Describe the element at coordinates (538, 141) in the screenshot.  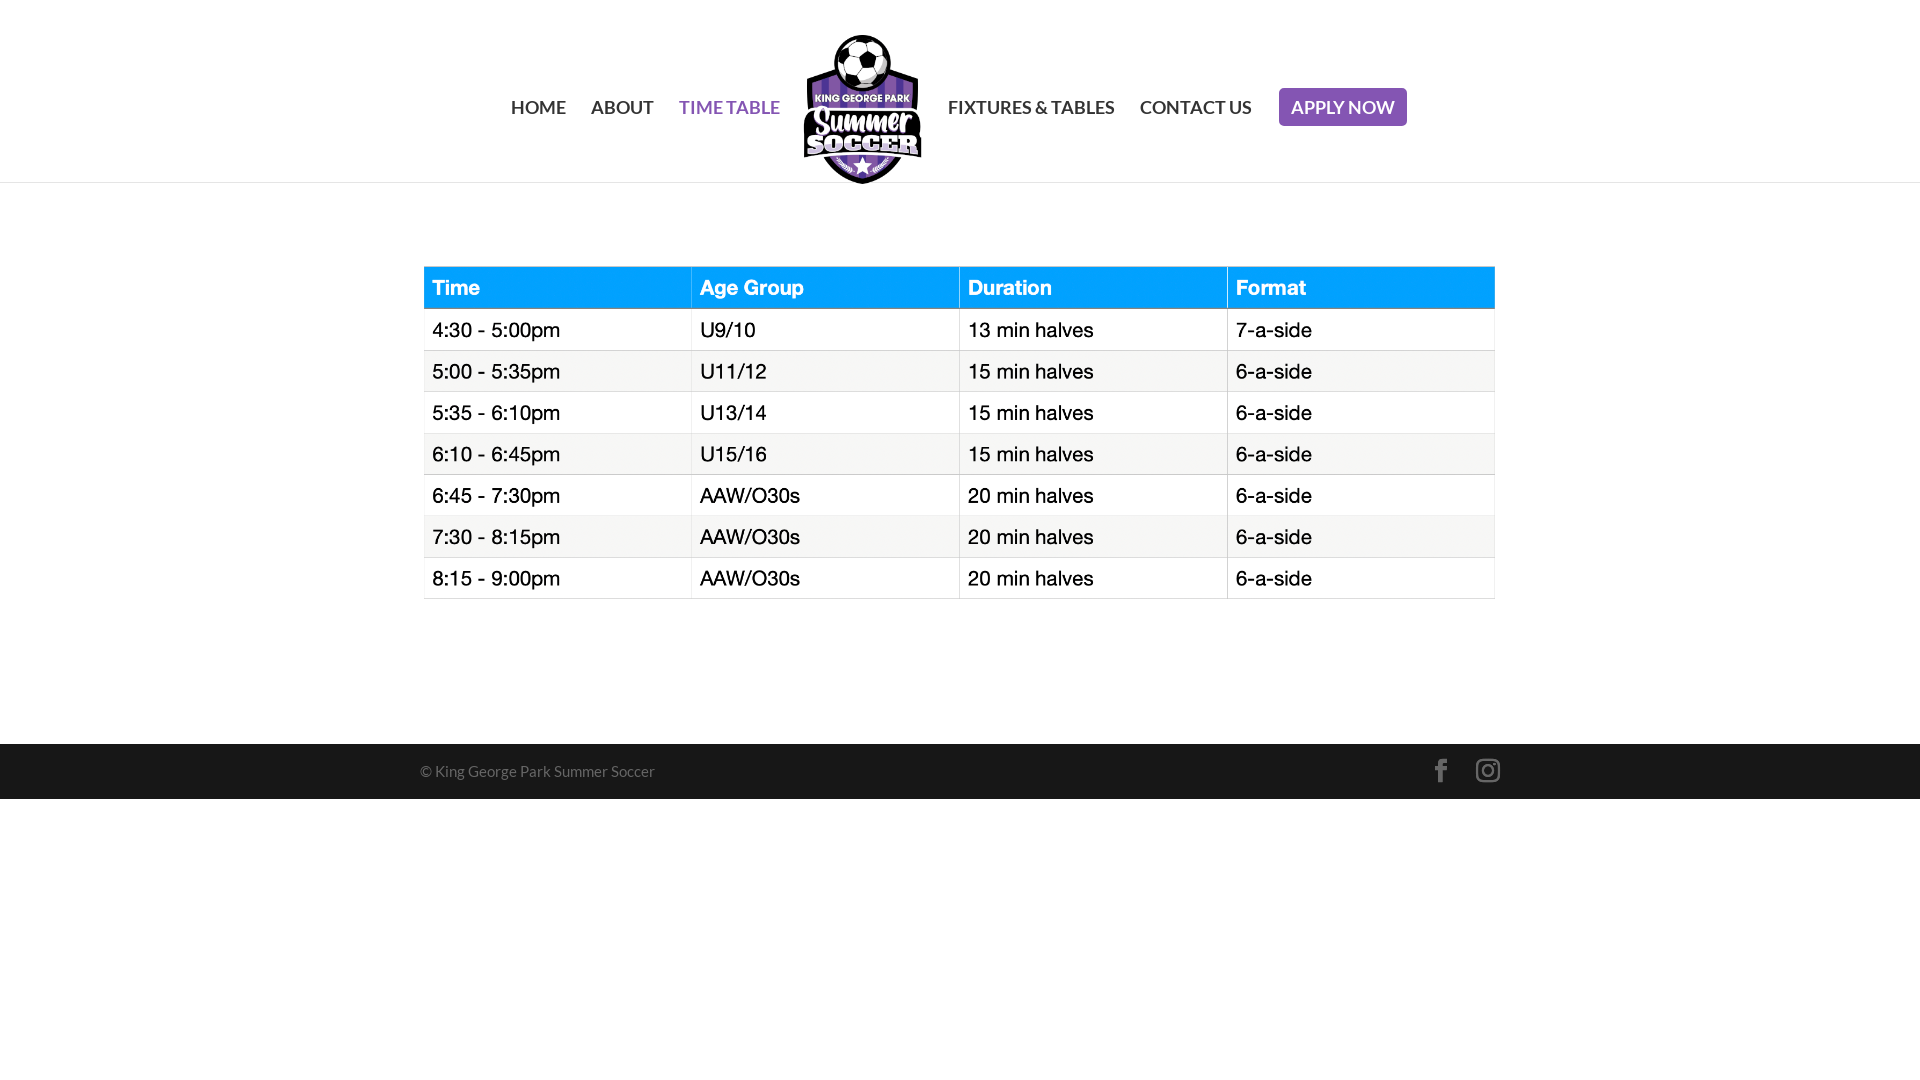
I see `HOME` at that location.